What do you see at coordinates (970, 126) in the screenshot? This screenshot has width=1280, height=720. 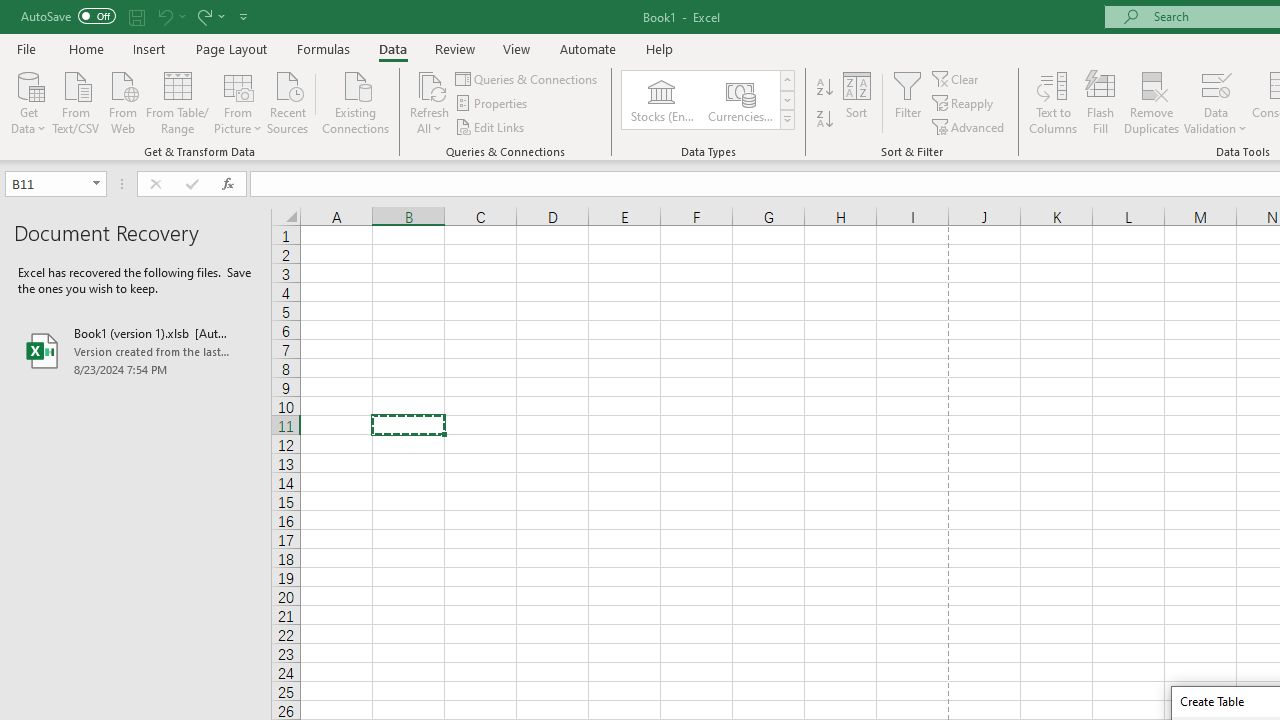 I see `Advanced...` at bounding box center [970, 126].